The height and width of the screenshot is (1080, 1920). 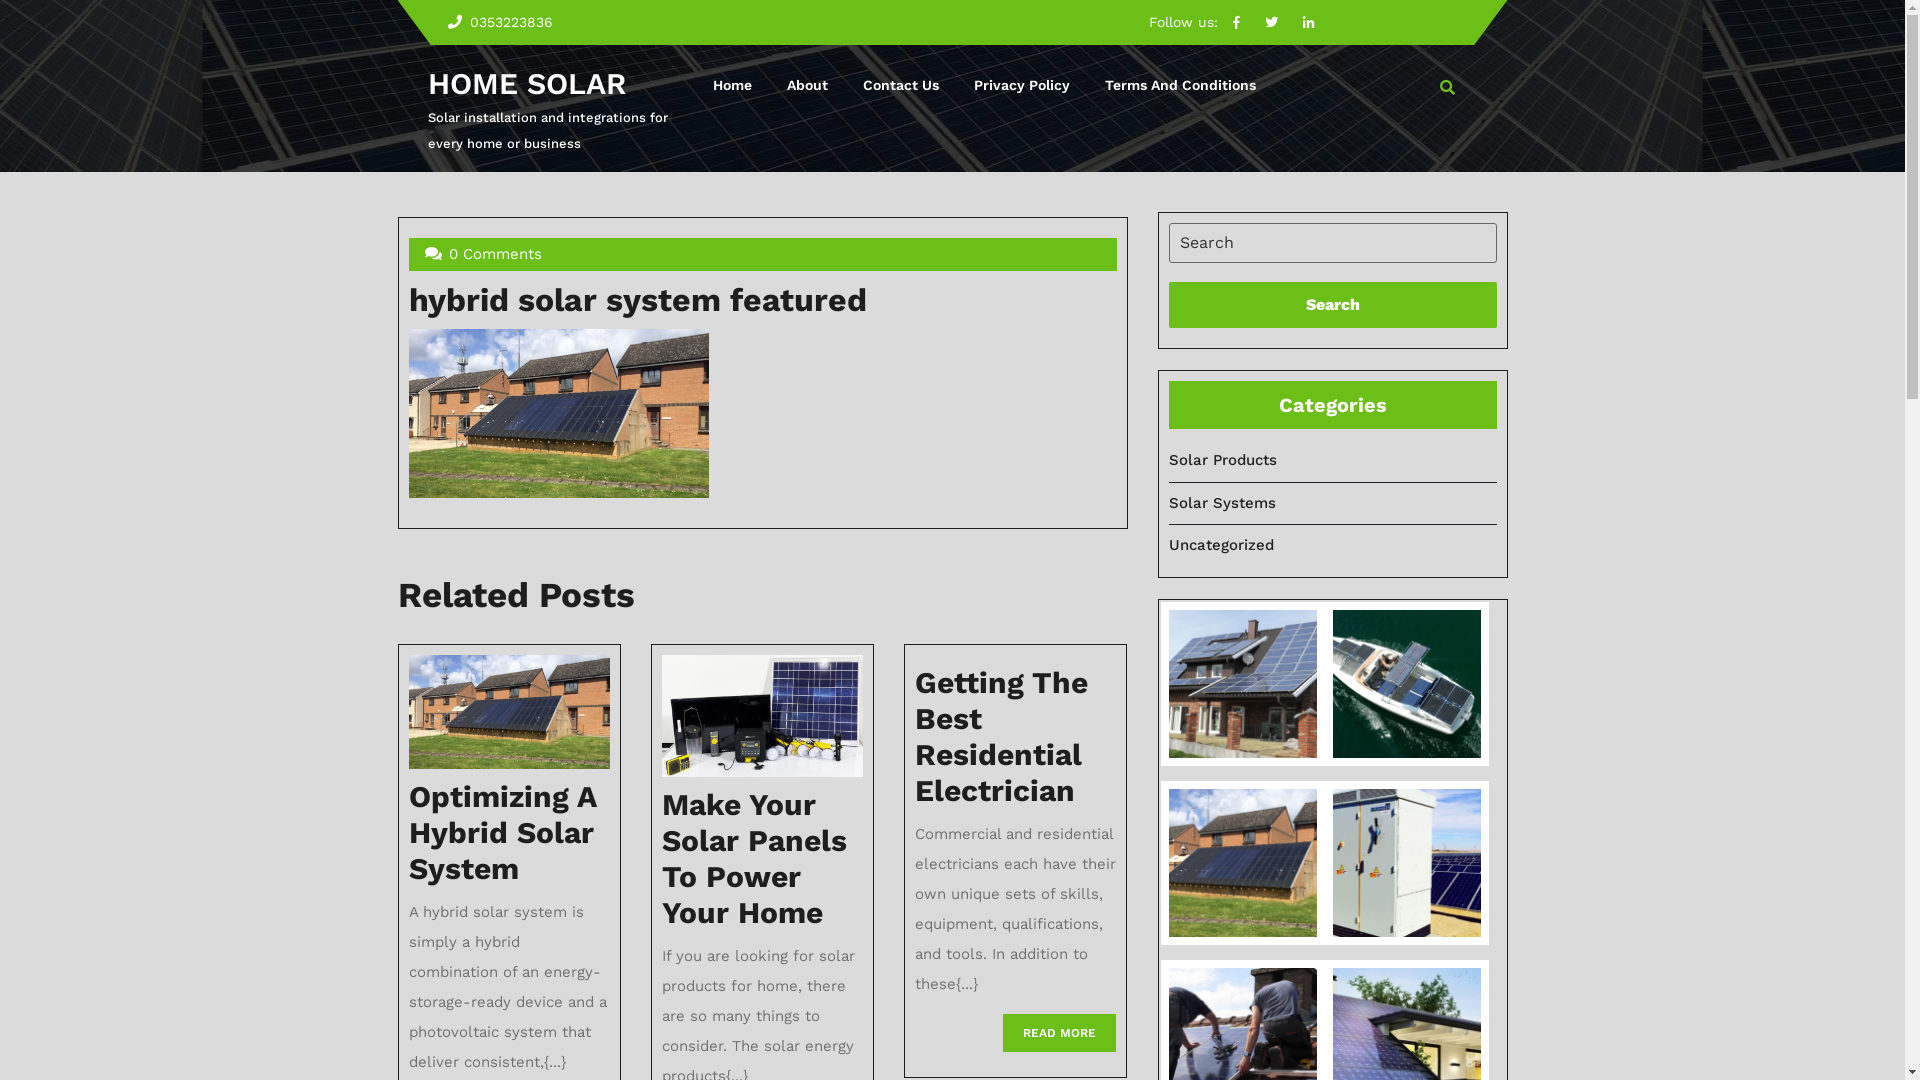 What do you see at coordinates (901, 86) in the screenshot?
I see `Contact Us` at bounding box center [901, 86].